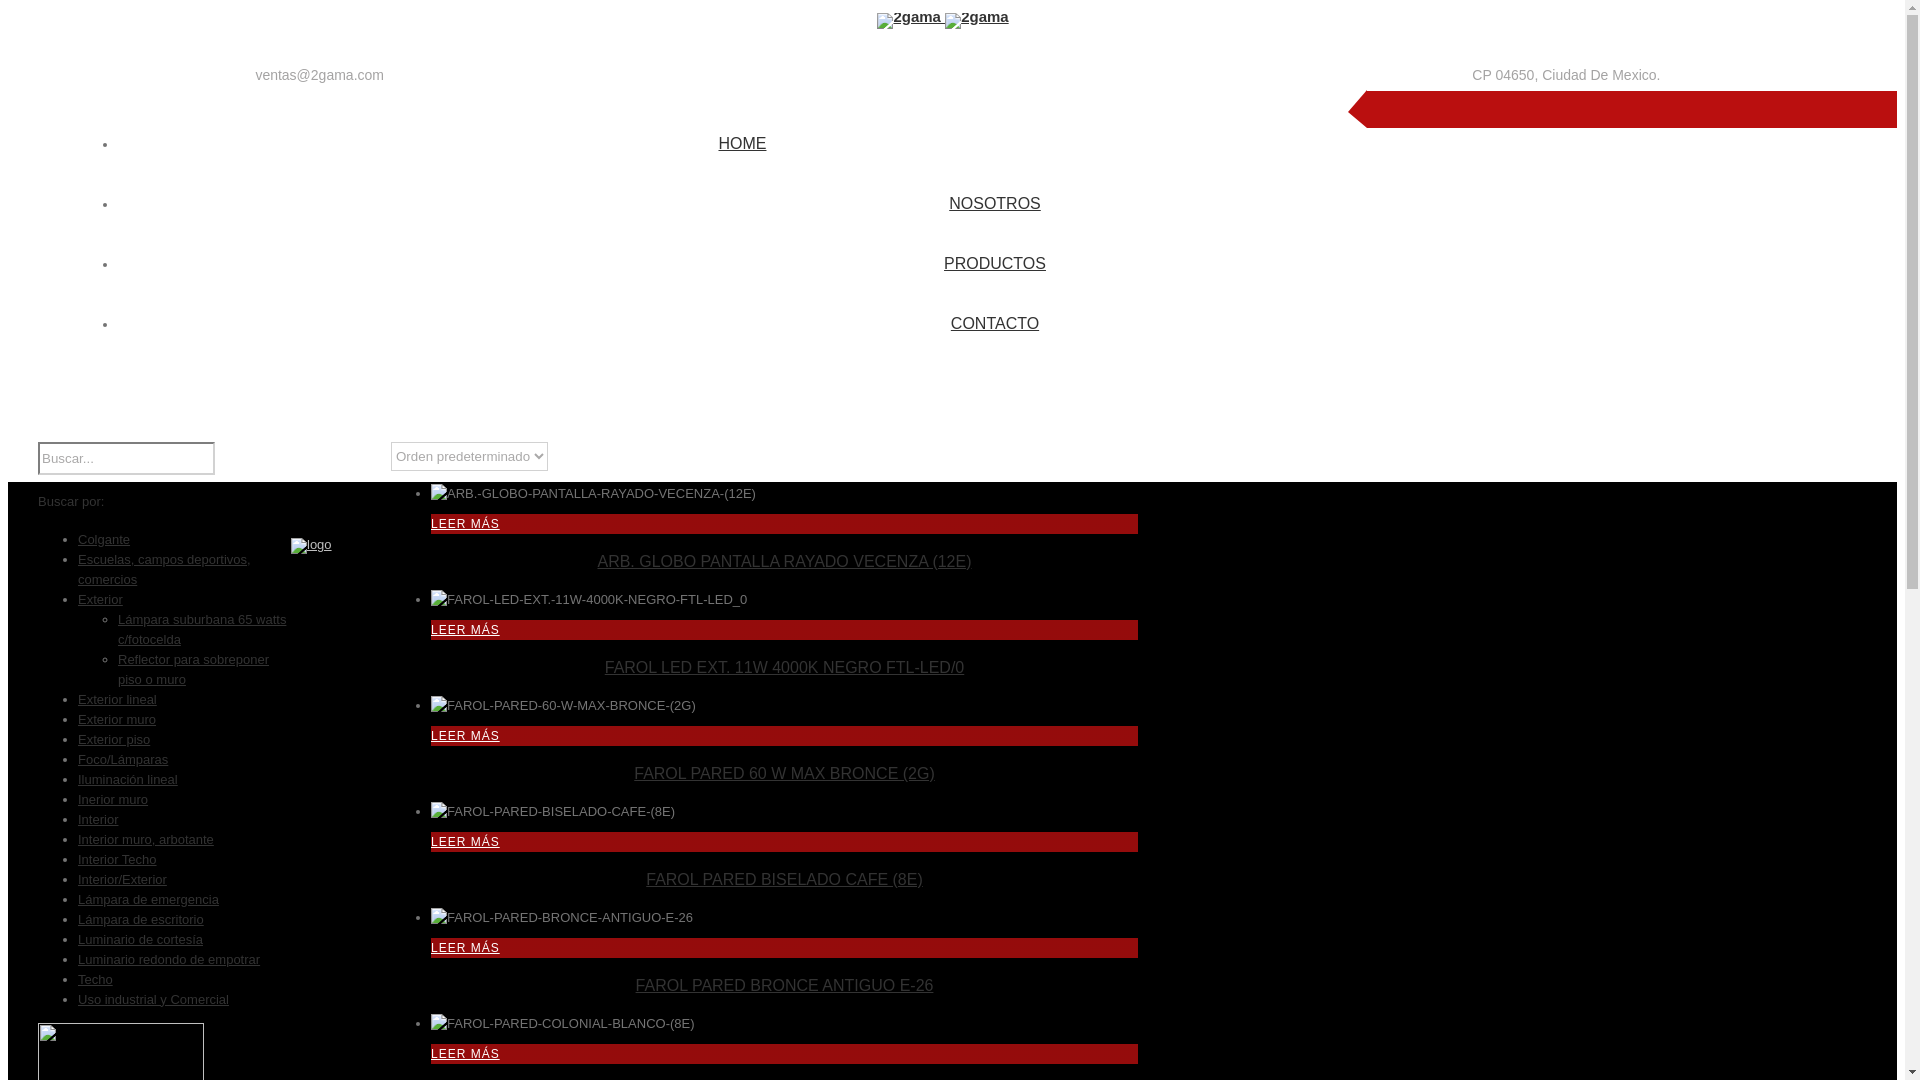 This screenshot has height=1080, width=1920. What do you see at coordinates (169, 960) in the screenshot?
I see `Luminario redondo de empotrar` at bounding box center [169, 960].